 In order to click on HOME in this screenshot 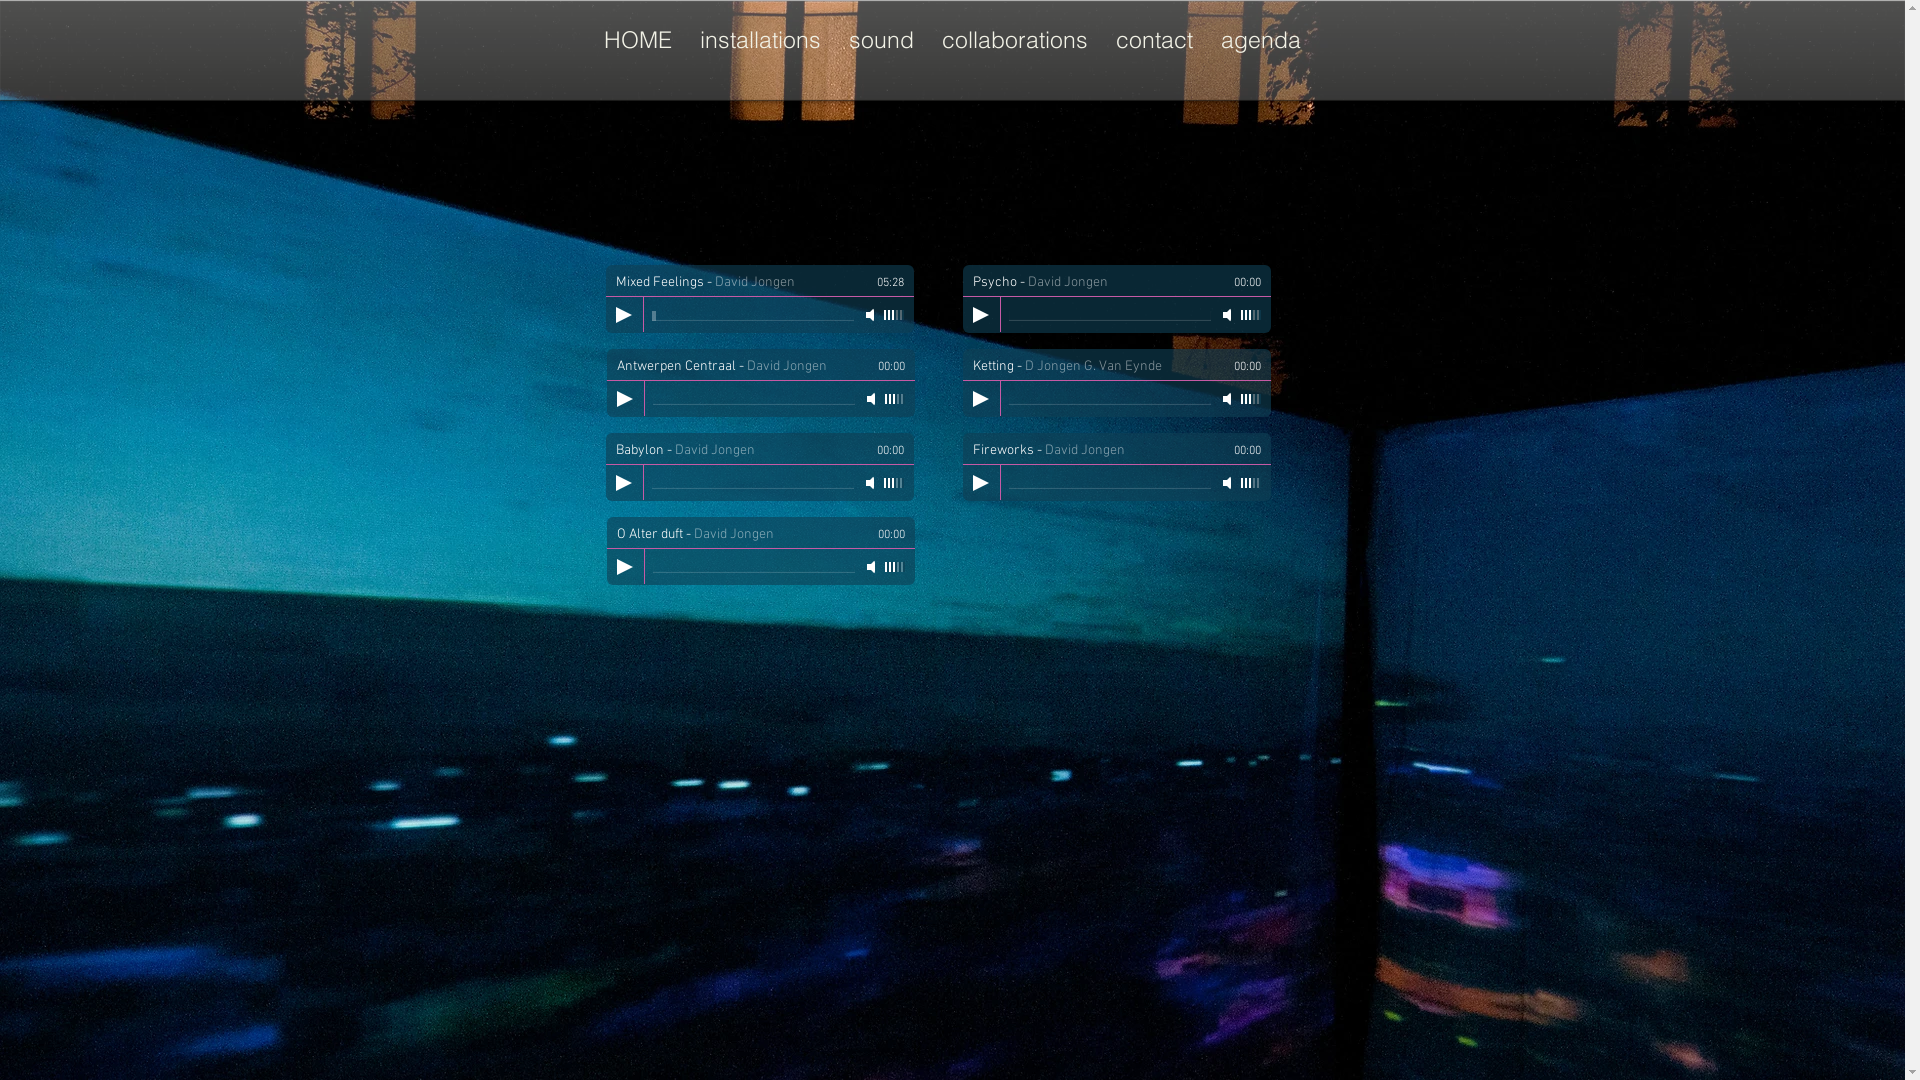, I will do `click(638, 40)`.